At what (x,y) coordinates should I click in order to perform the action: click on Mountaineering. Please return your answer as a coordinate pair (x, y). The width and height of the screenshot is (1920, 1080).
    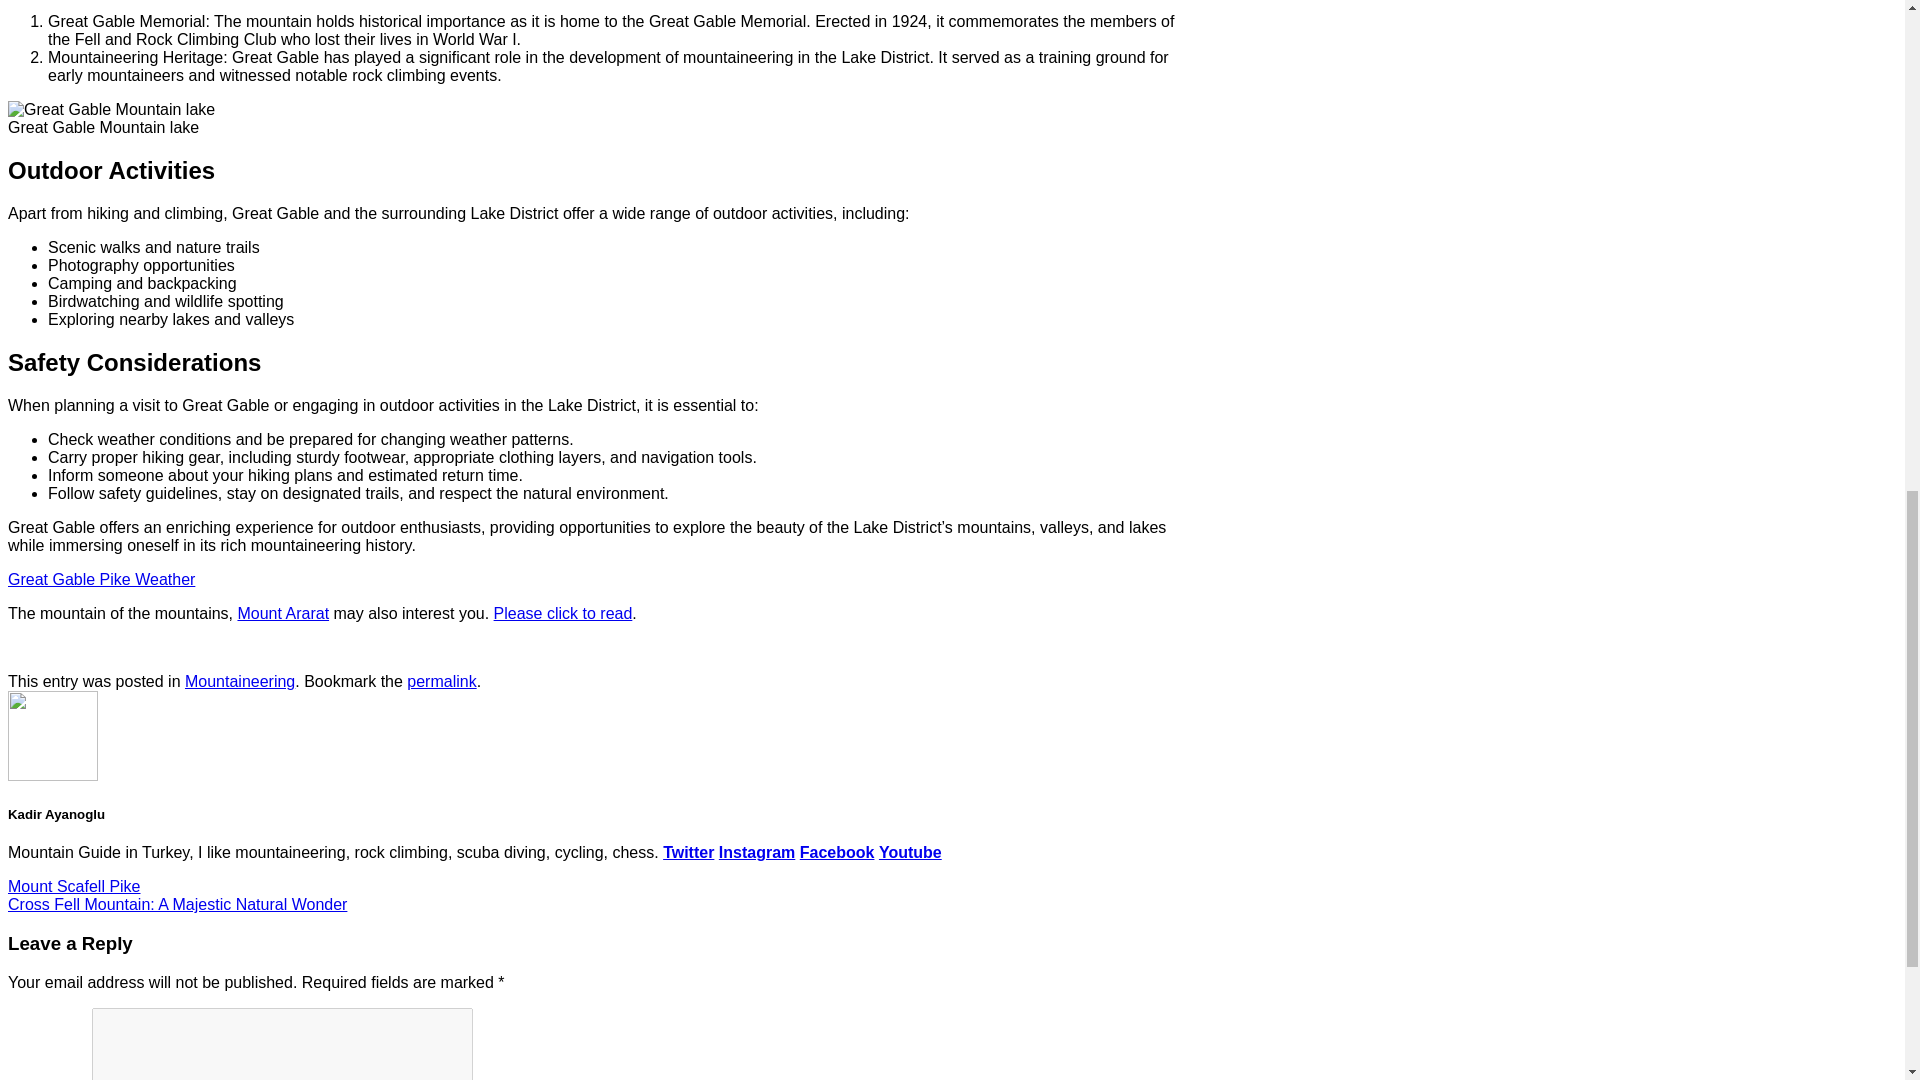
    Looking at the image, I should click on (240, 681).